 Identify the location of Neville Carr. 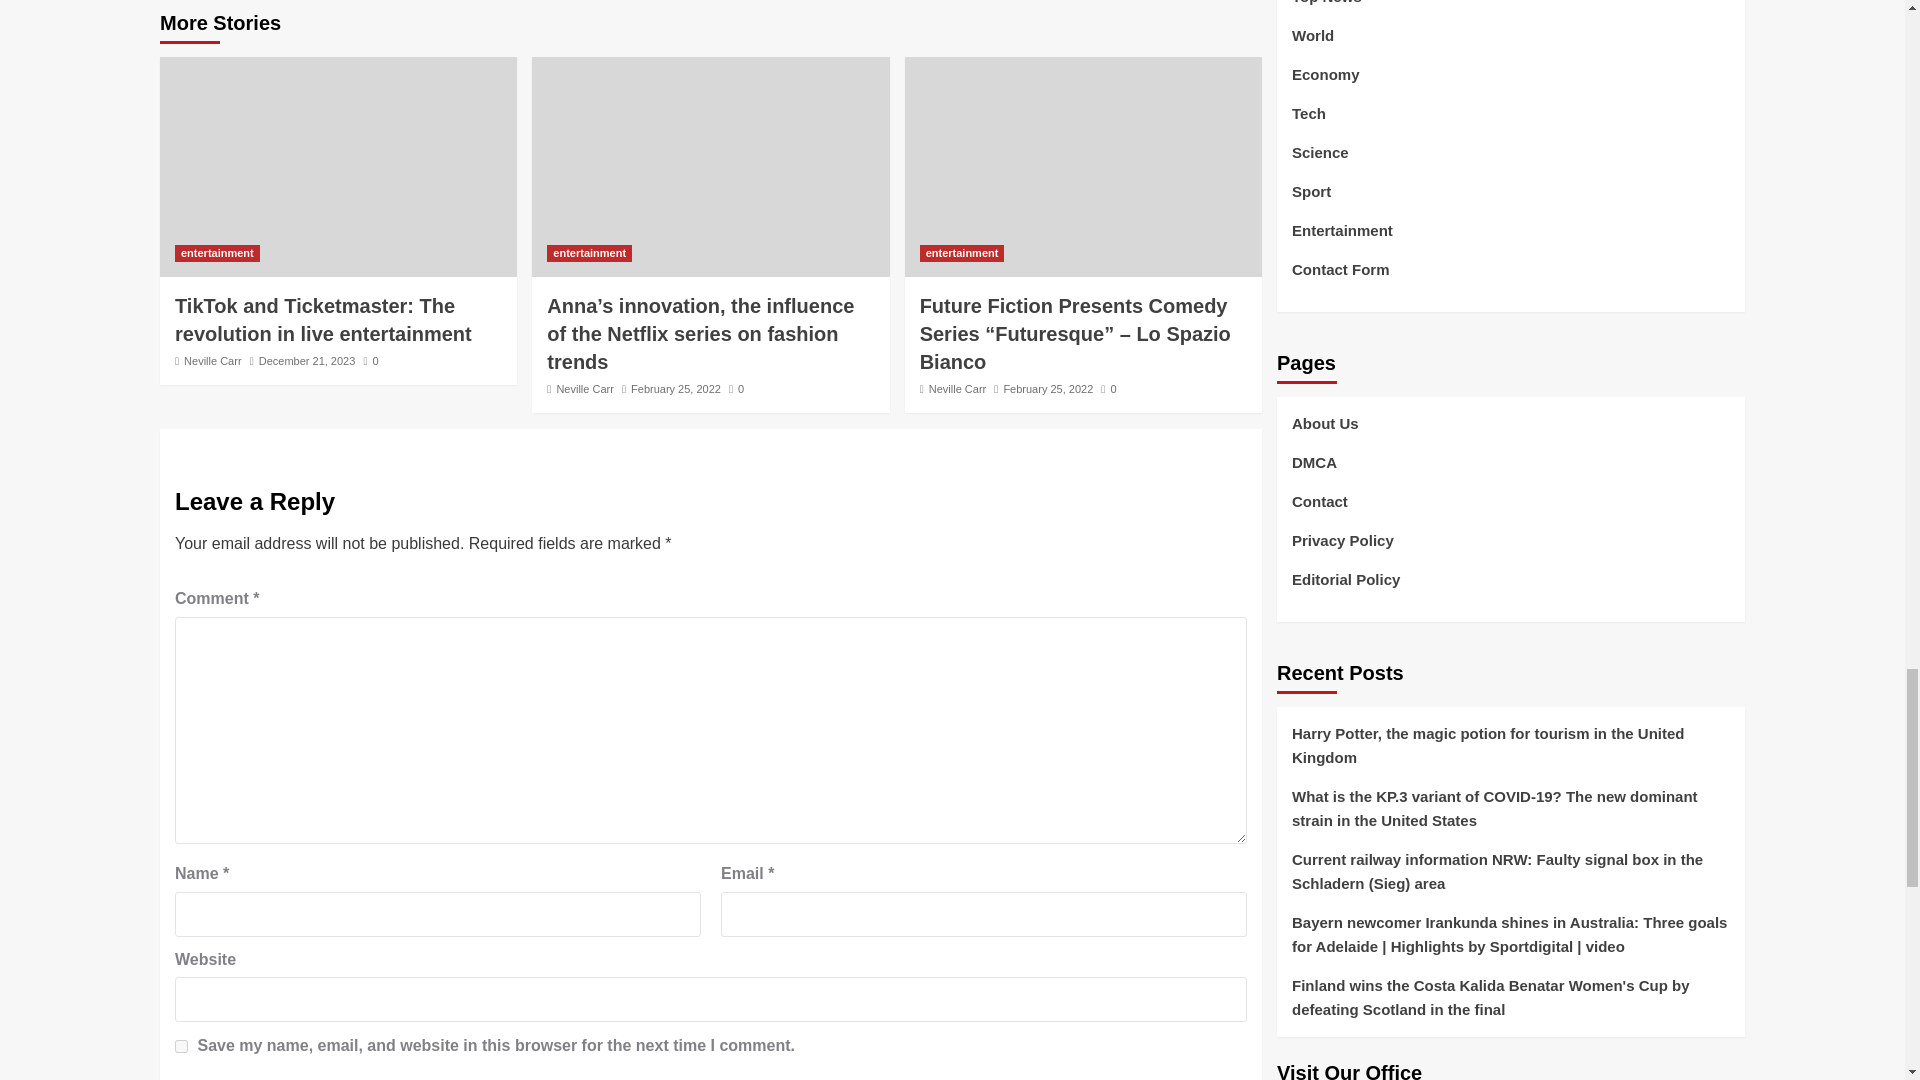
(212, 361).